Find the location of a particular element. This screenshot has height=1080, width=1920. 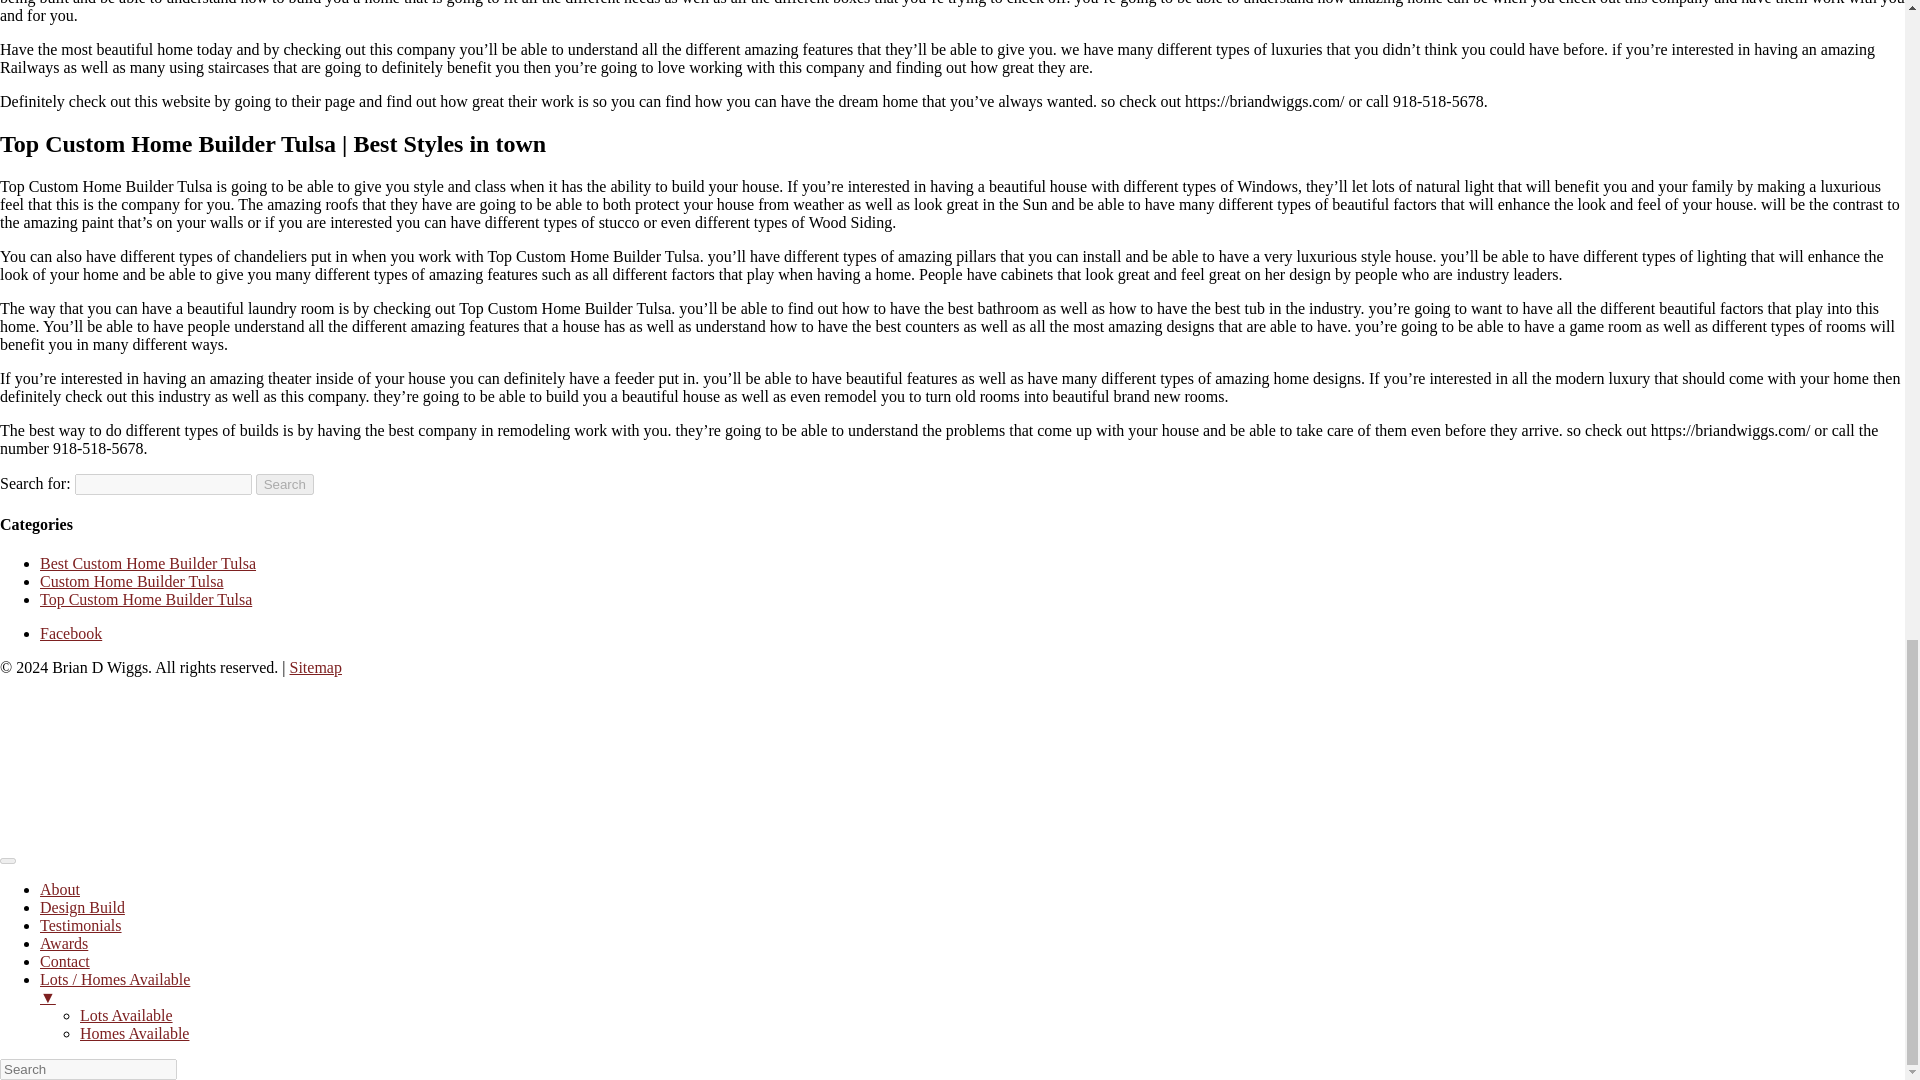

Best Custom Home Builder Tulsa is located at coordinates (148, 564).